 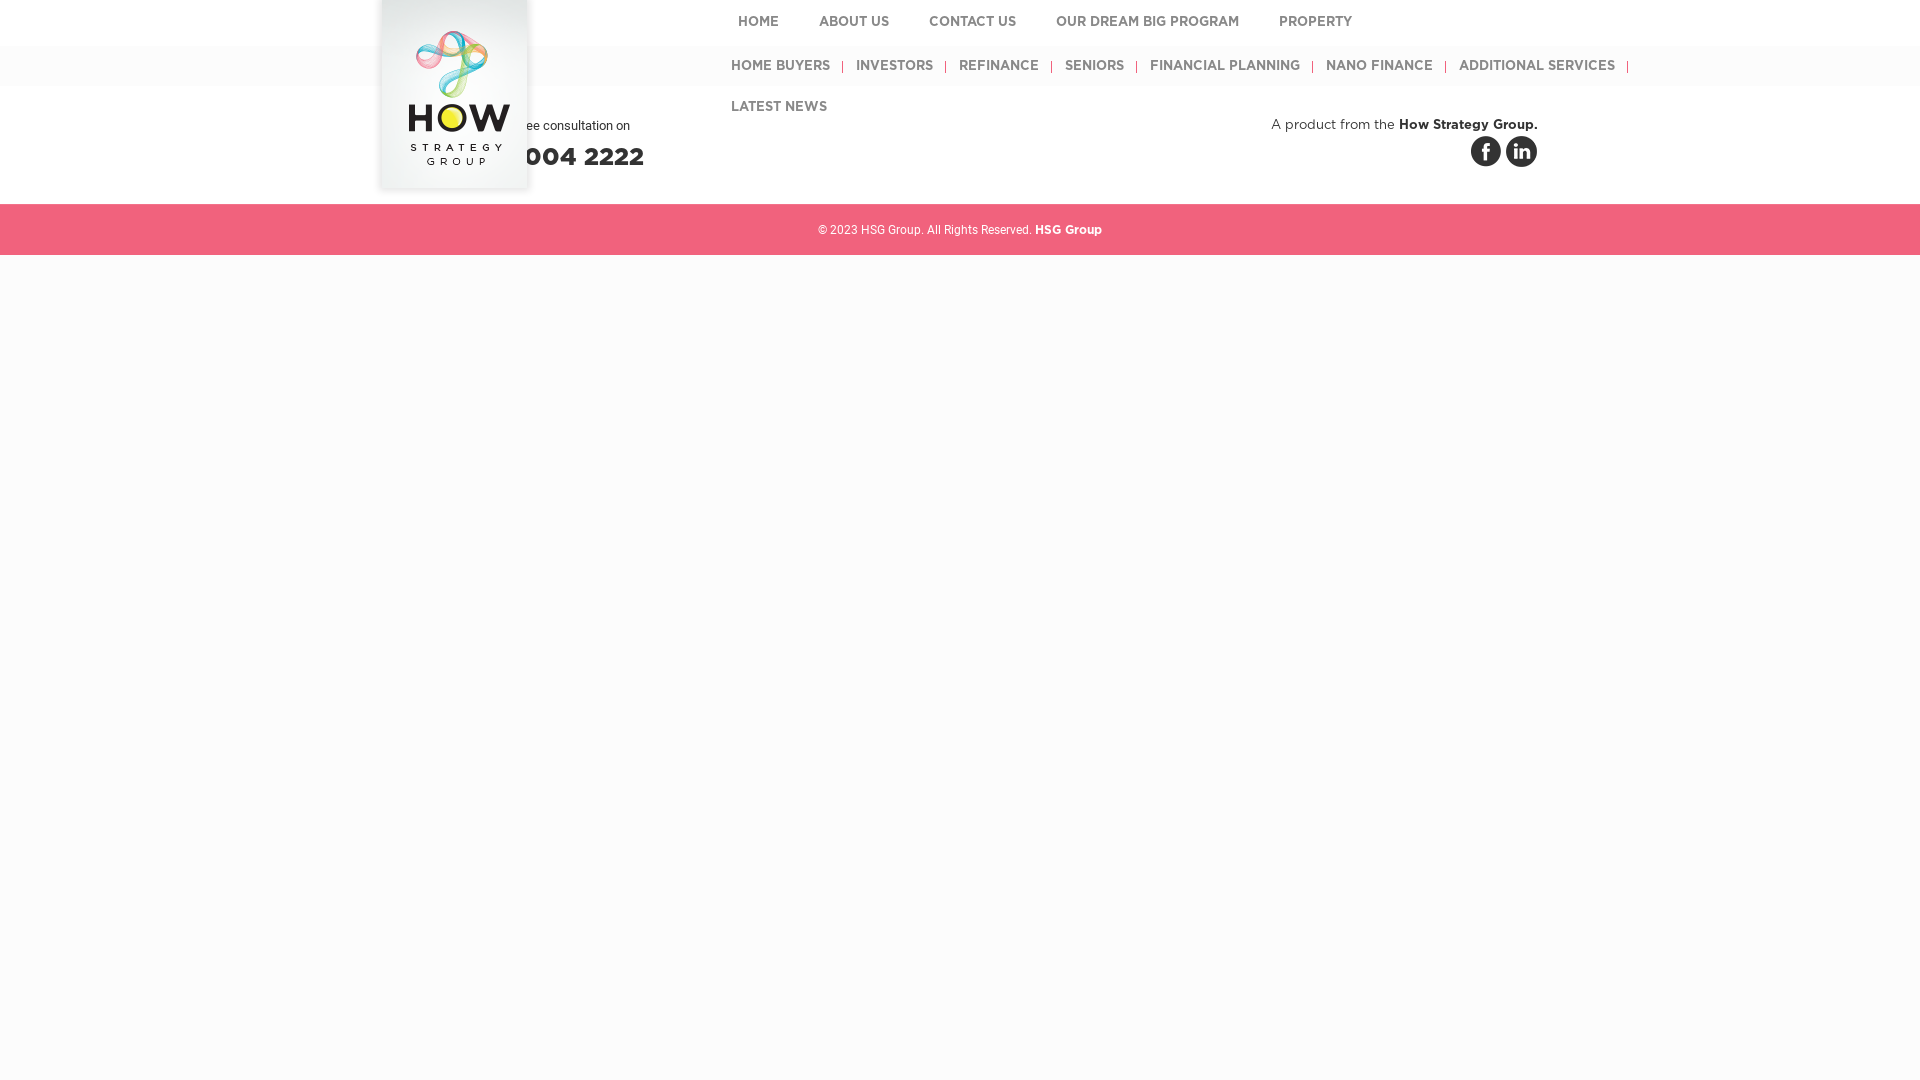 I want to click on HOME BUYERS, so click(x=780, y=66).